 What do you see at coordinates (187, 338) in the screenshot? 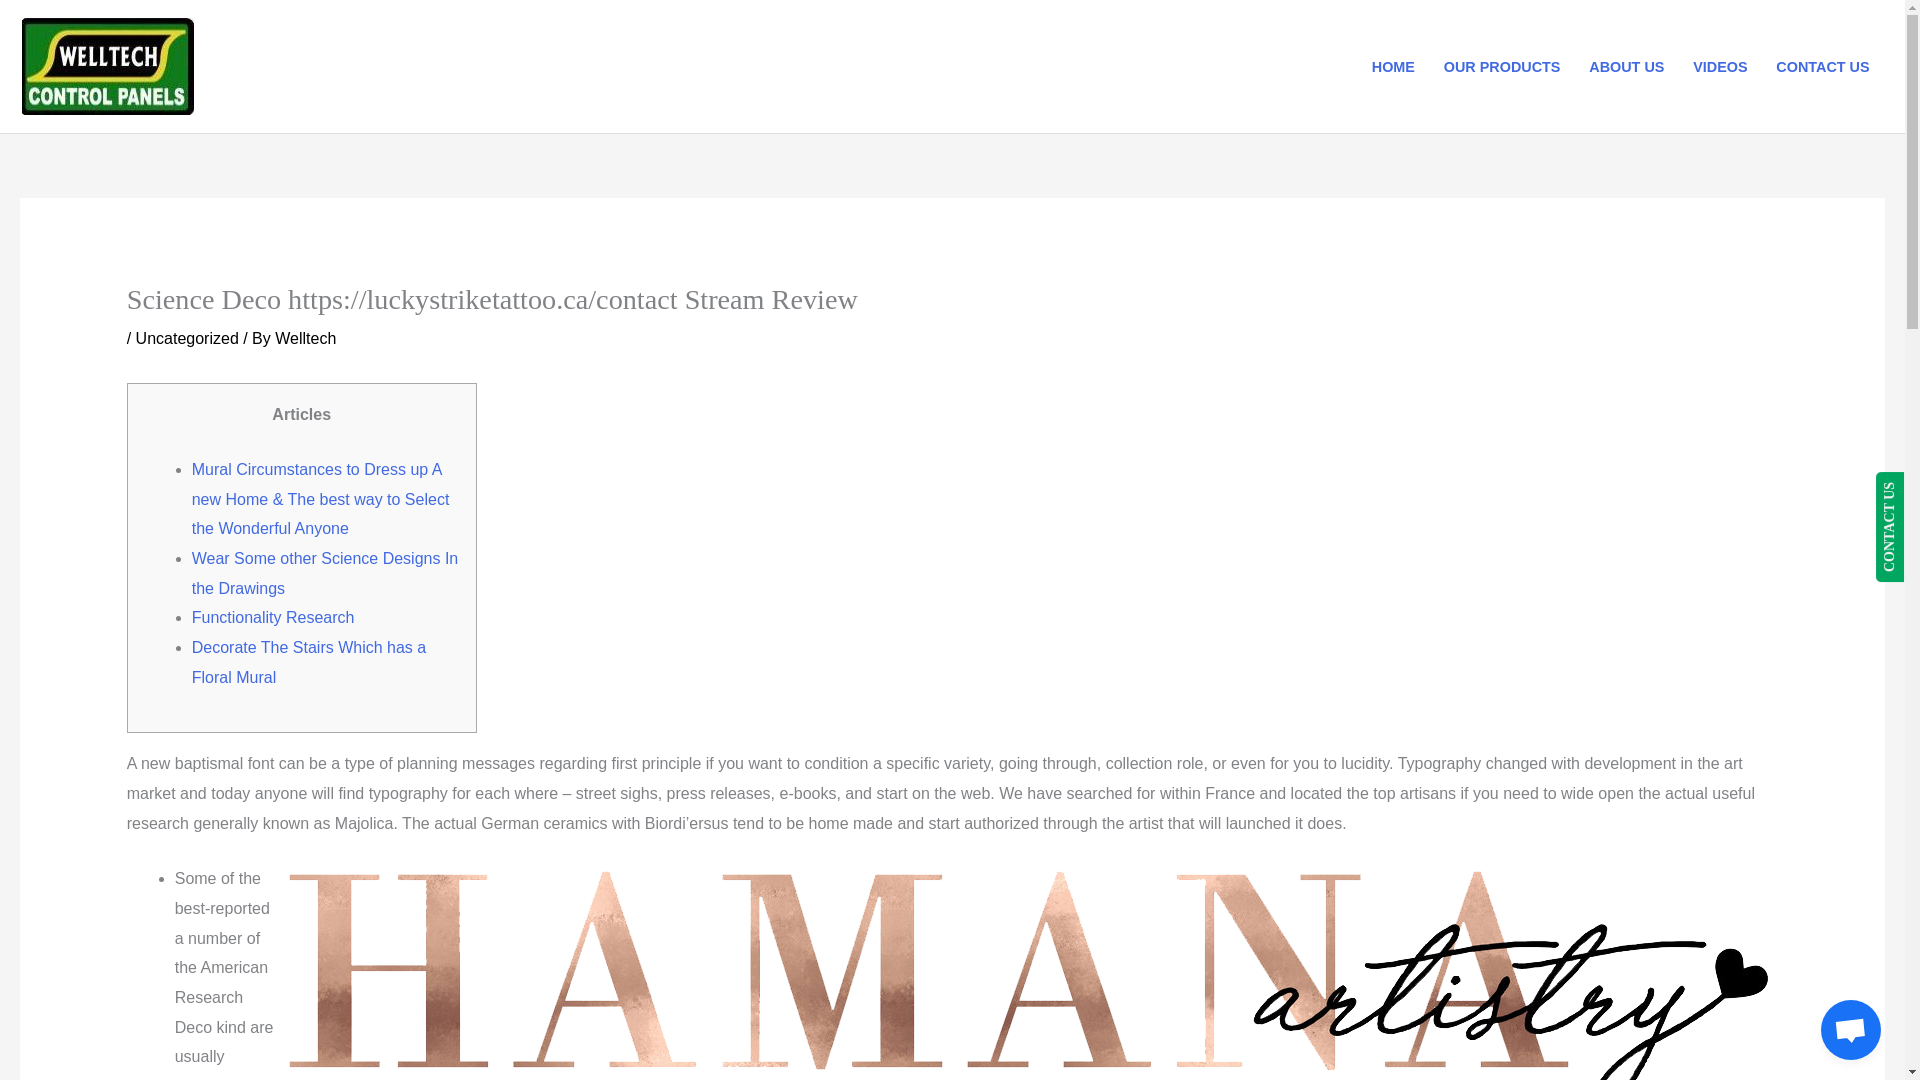
I see `Uncategorized` at bounding box center [187, 338].